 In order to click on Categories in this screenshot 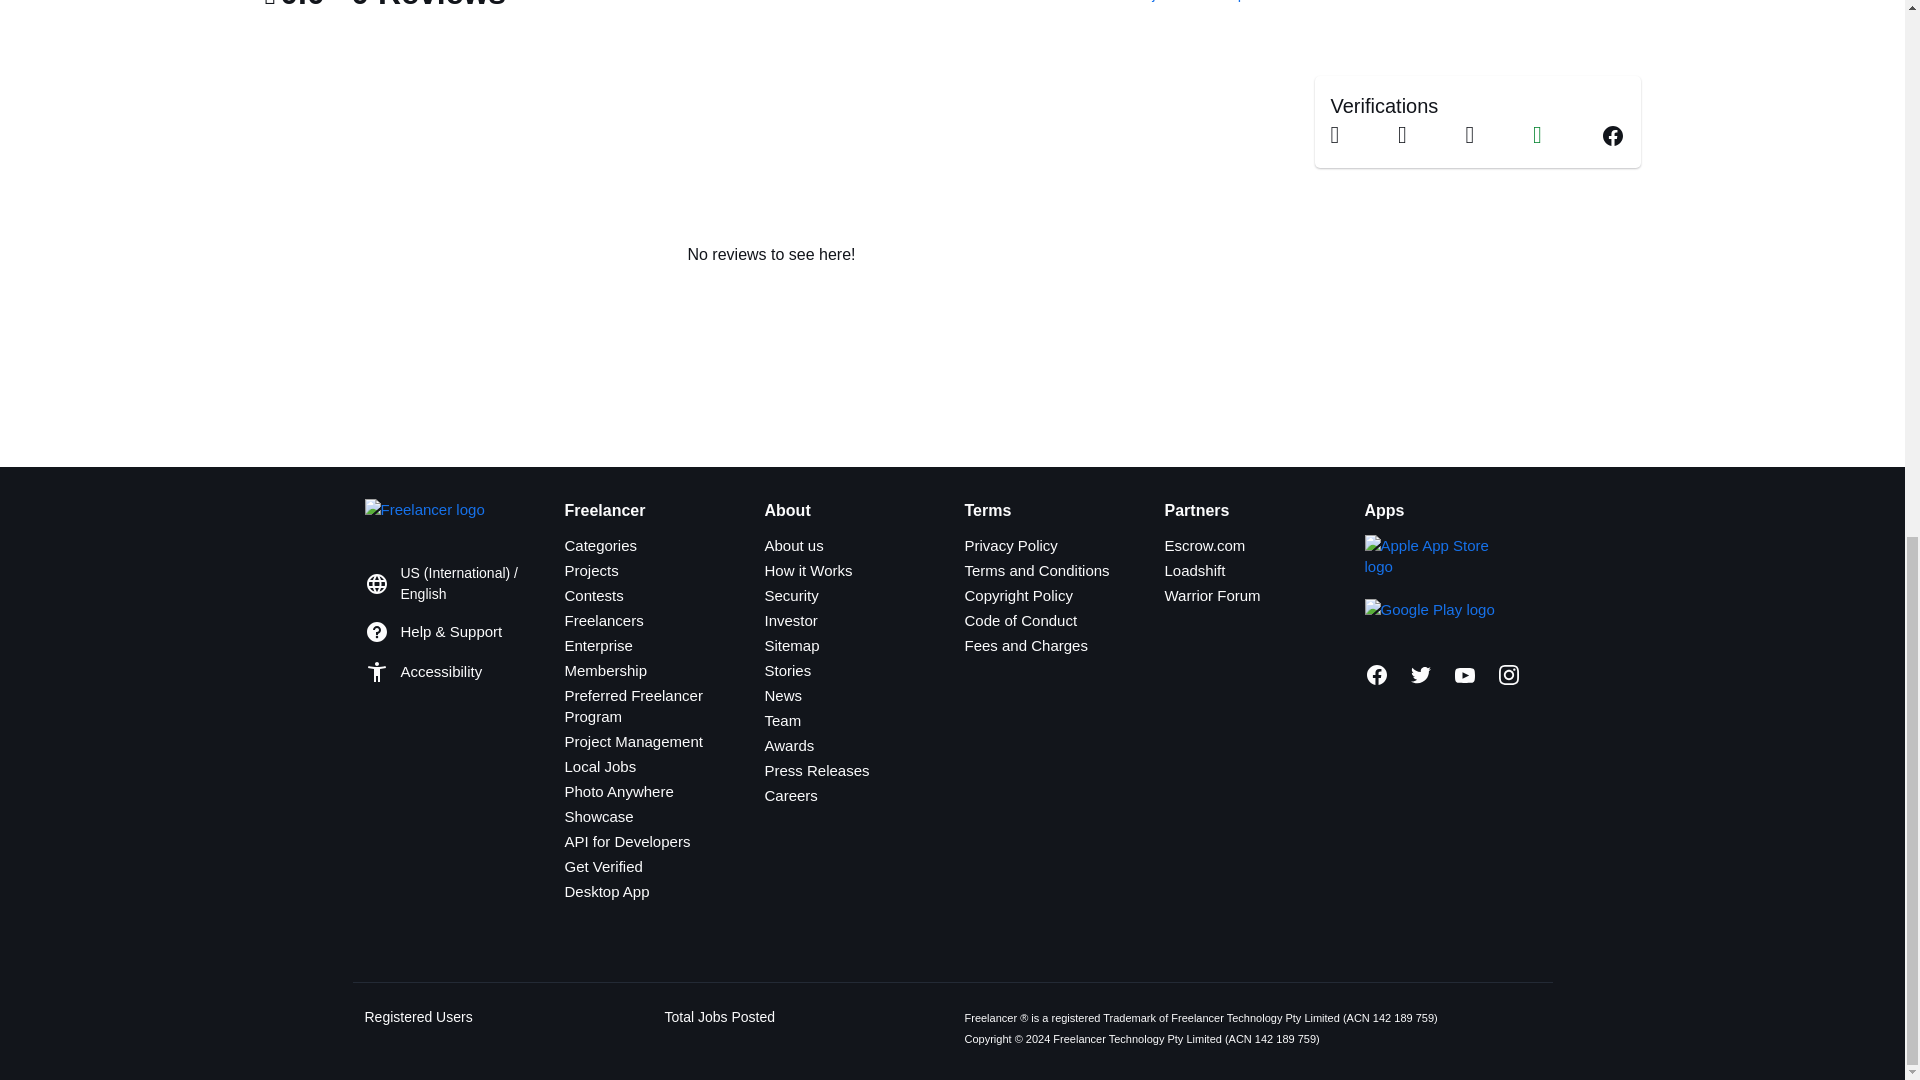, I will do `click(600, 545)`.